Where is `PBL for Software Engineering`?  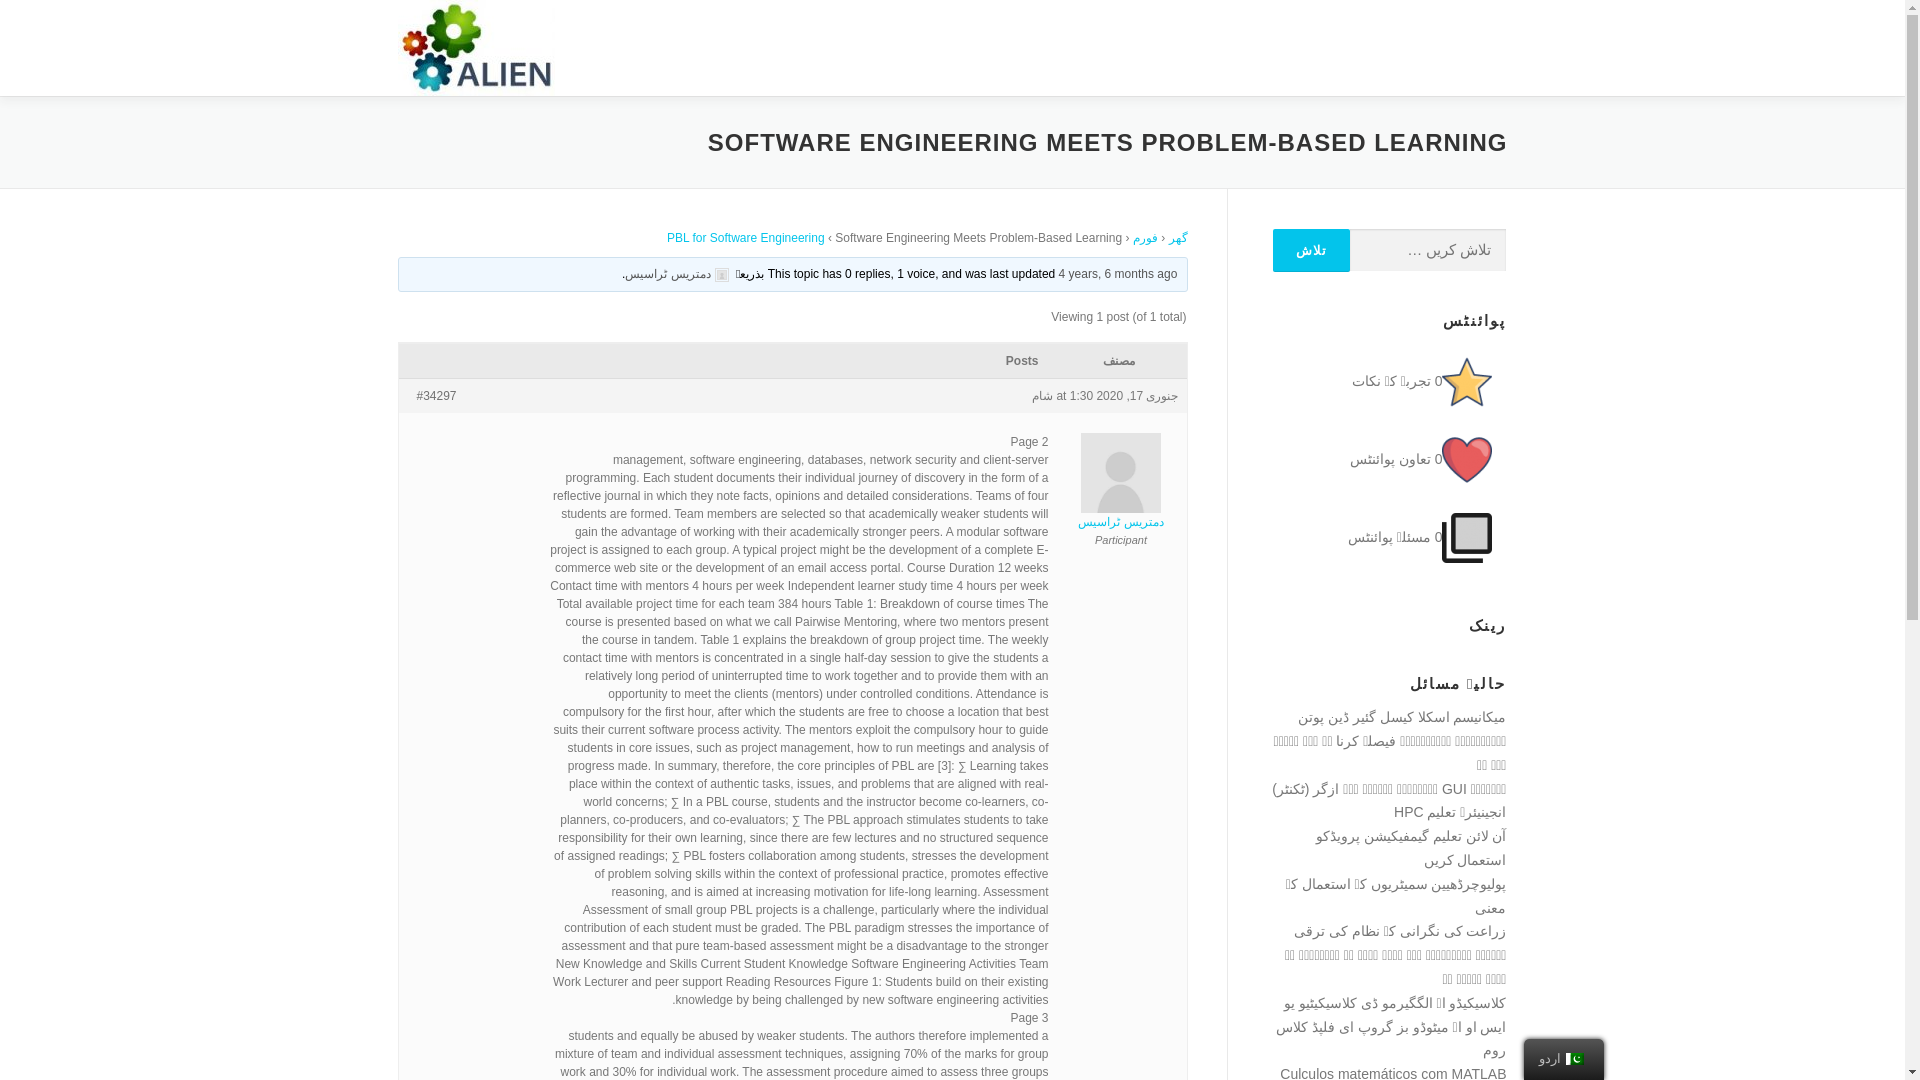
PBL for Software Engineering is located at coordinates (746, 238).